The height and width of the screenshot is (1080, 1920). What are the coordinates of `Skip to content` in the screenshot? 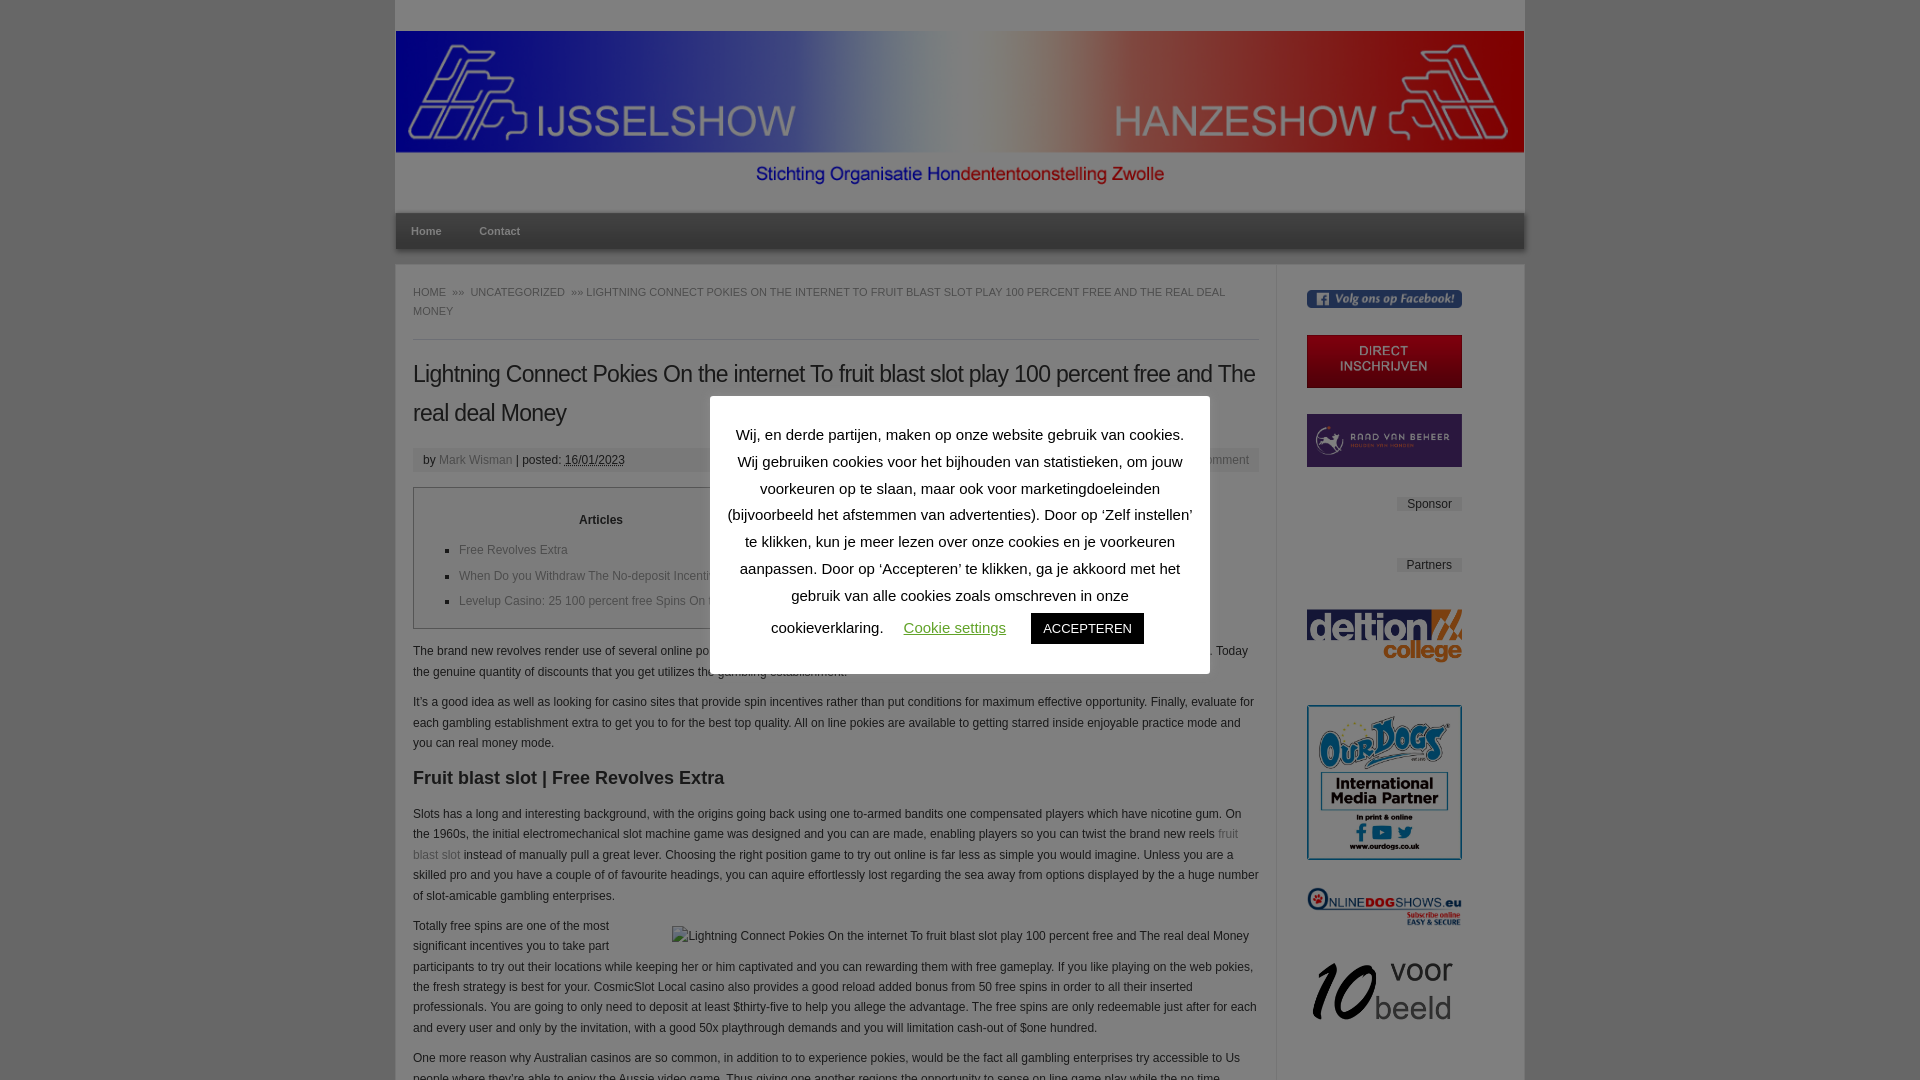 It's located at (1010, 230).